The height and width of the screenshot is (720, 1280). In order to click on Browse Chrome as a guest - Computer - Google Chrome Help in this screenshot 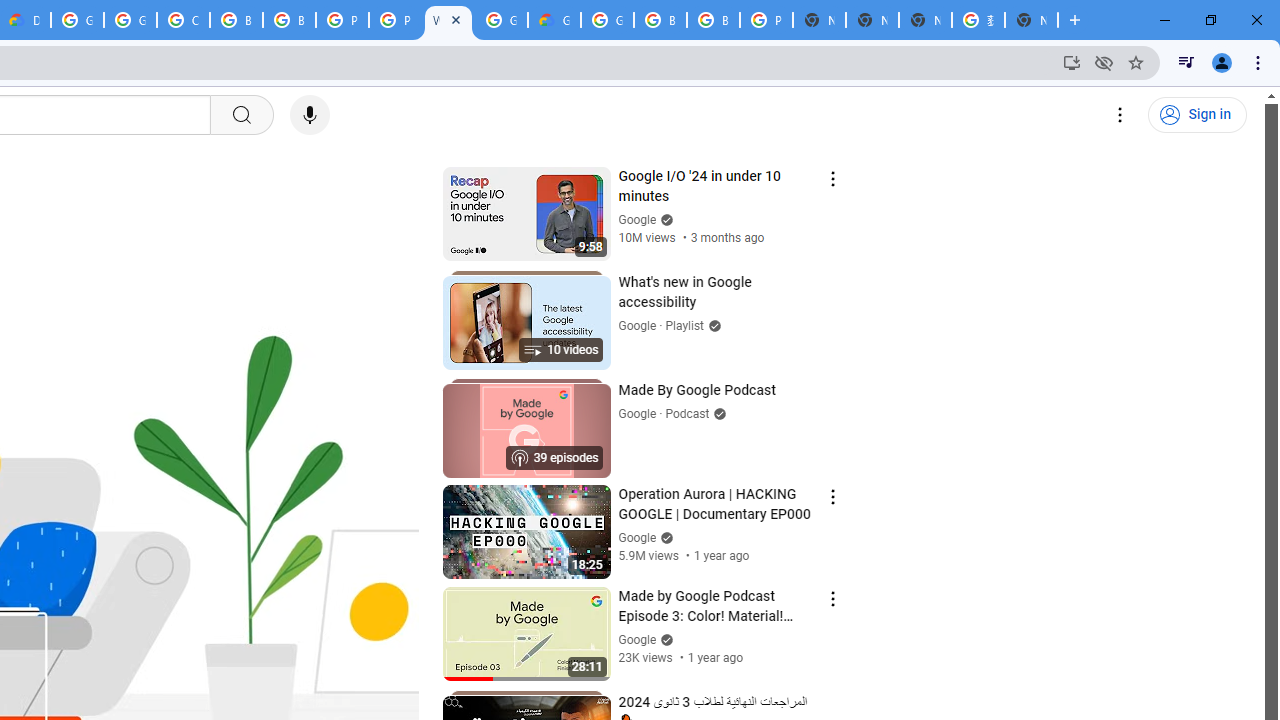, I will do `click(713, 20)`.